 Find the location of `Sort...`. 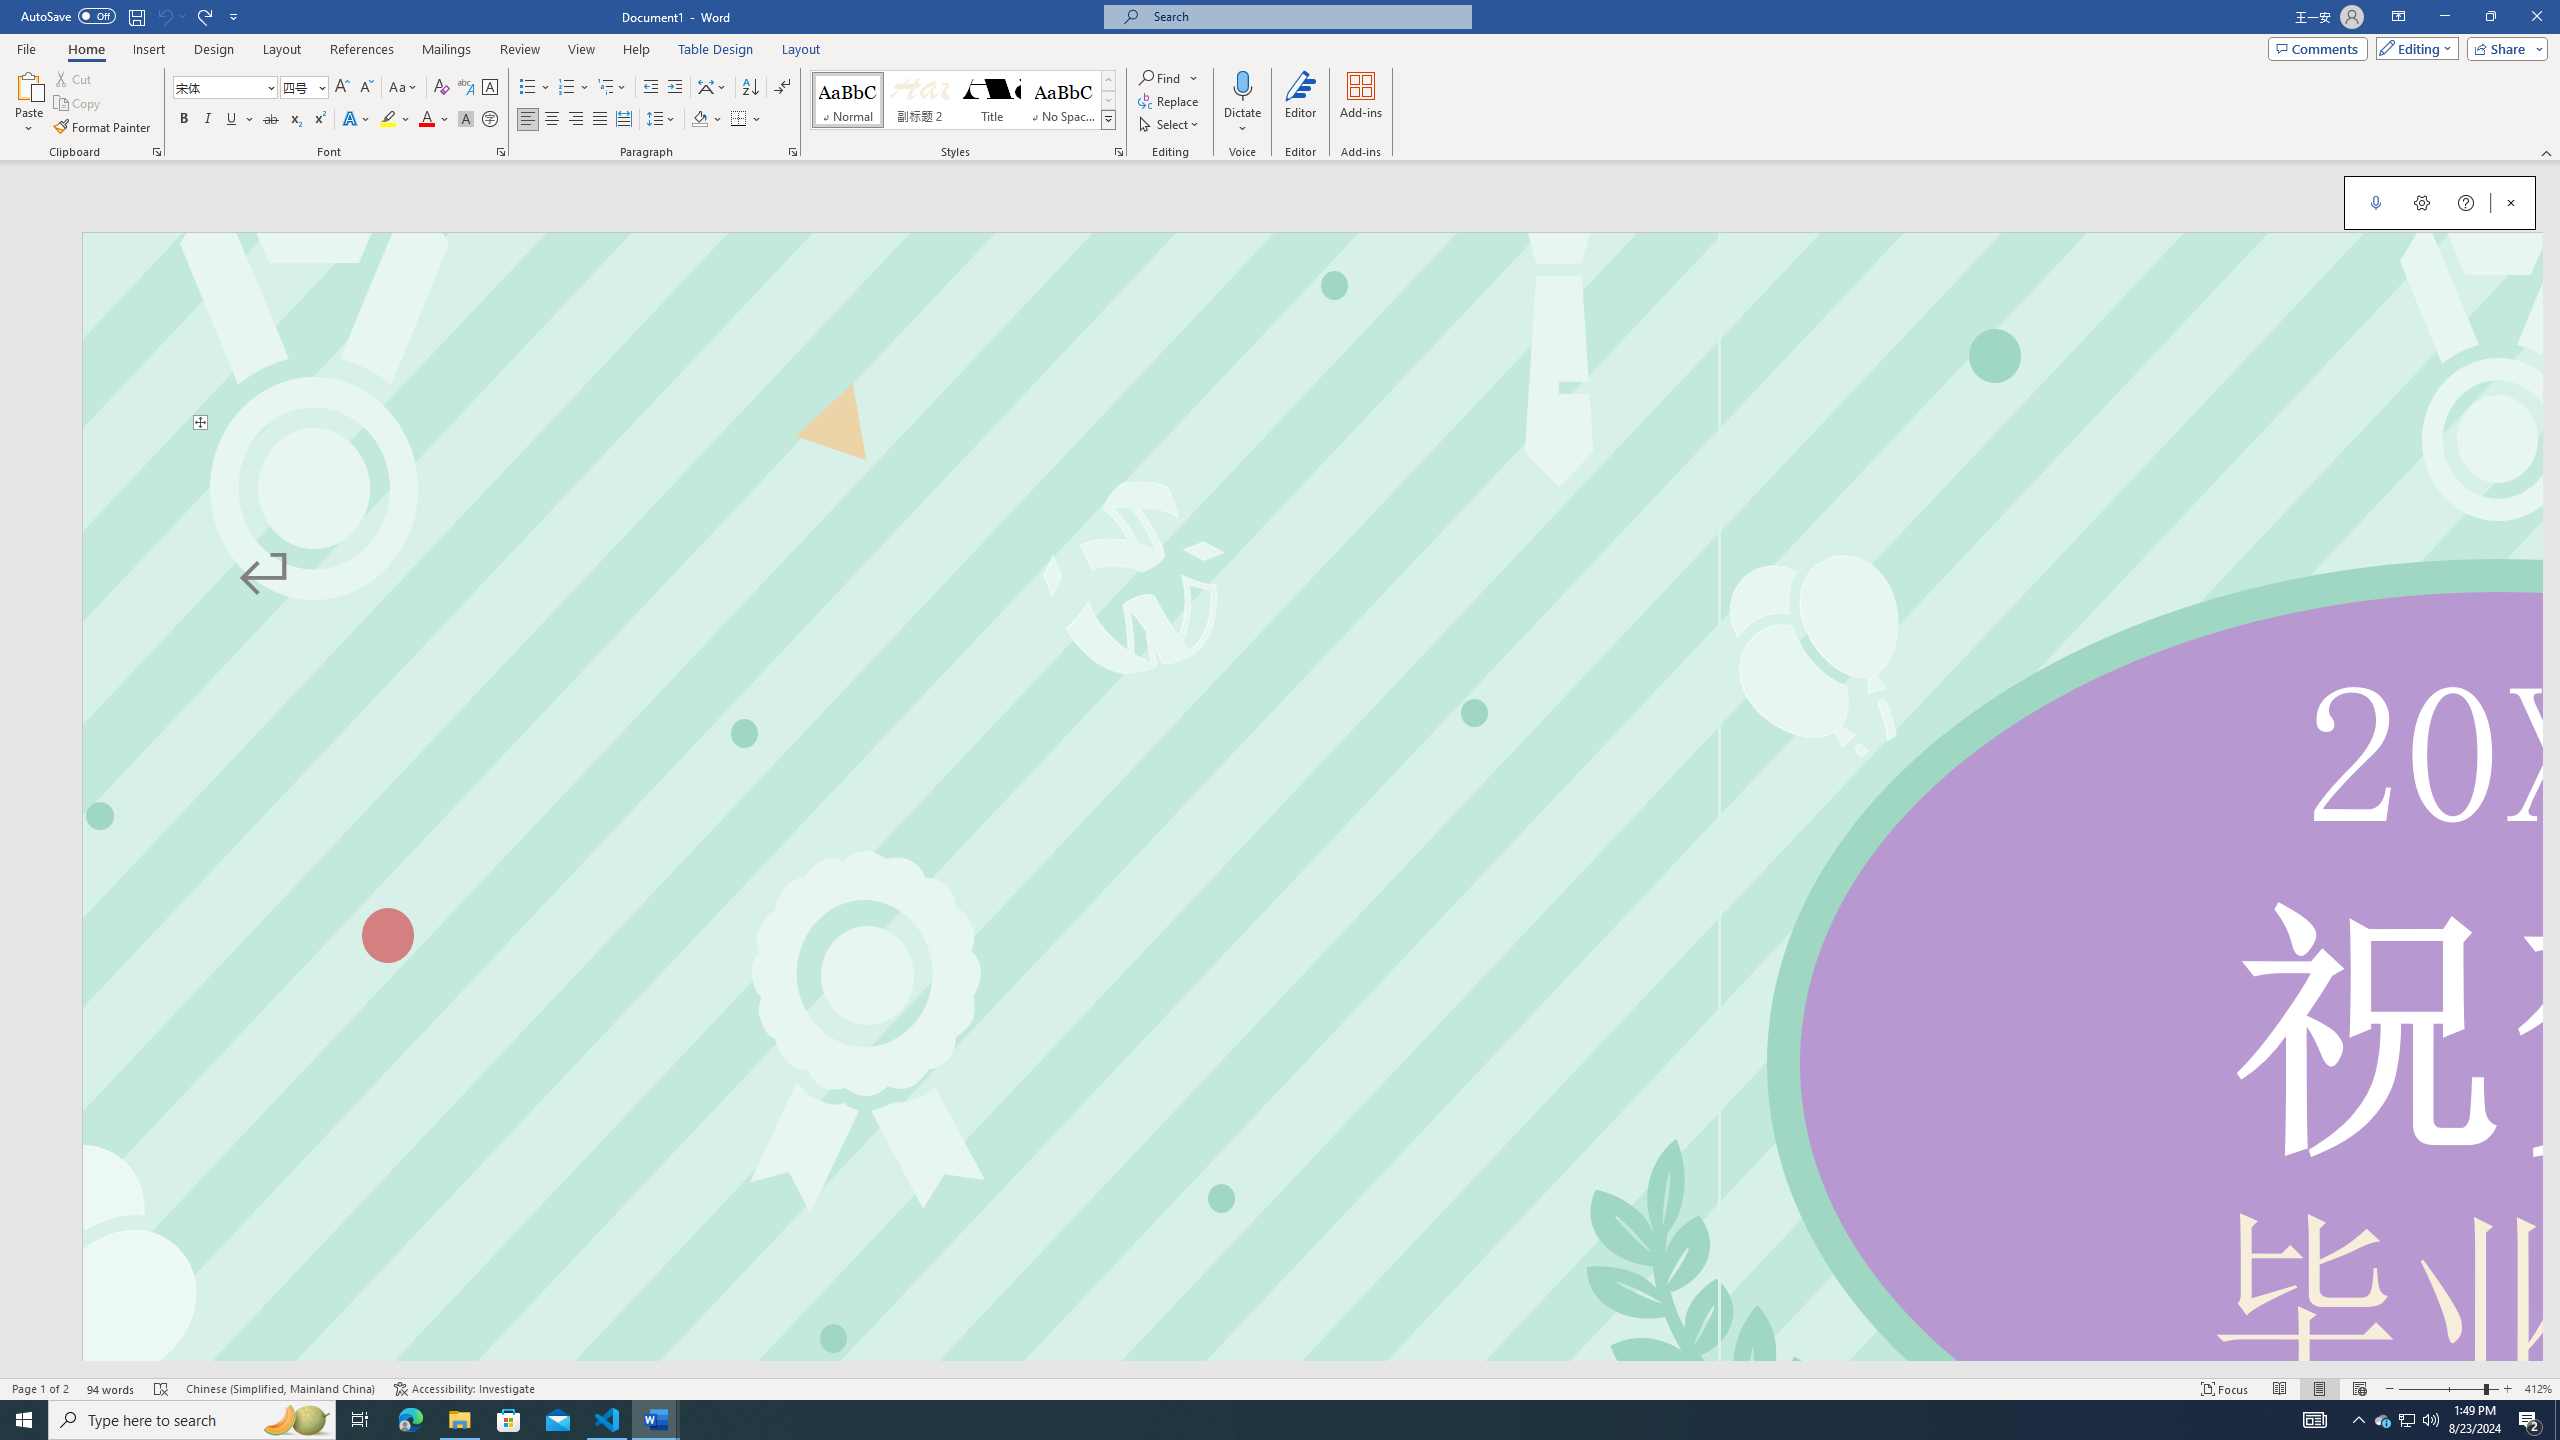

Sort... is located at coordinates (750, 88).